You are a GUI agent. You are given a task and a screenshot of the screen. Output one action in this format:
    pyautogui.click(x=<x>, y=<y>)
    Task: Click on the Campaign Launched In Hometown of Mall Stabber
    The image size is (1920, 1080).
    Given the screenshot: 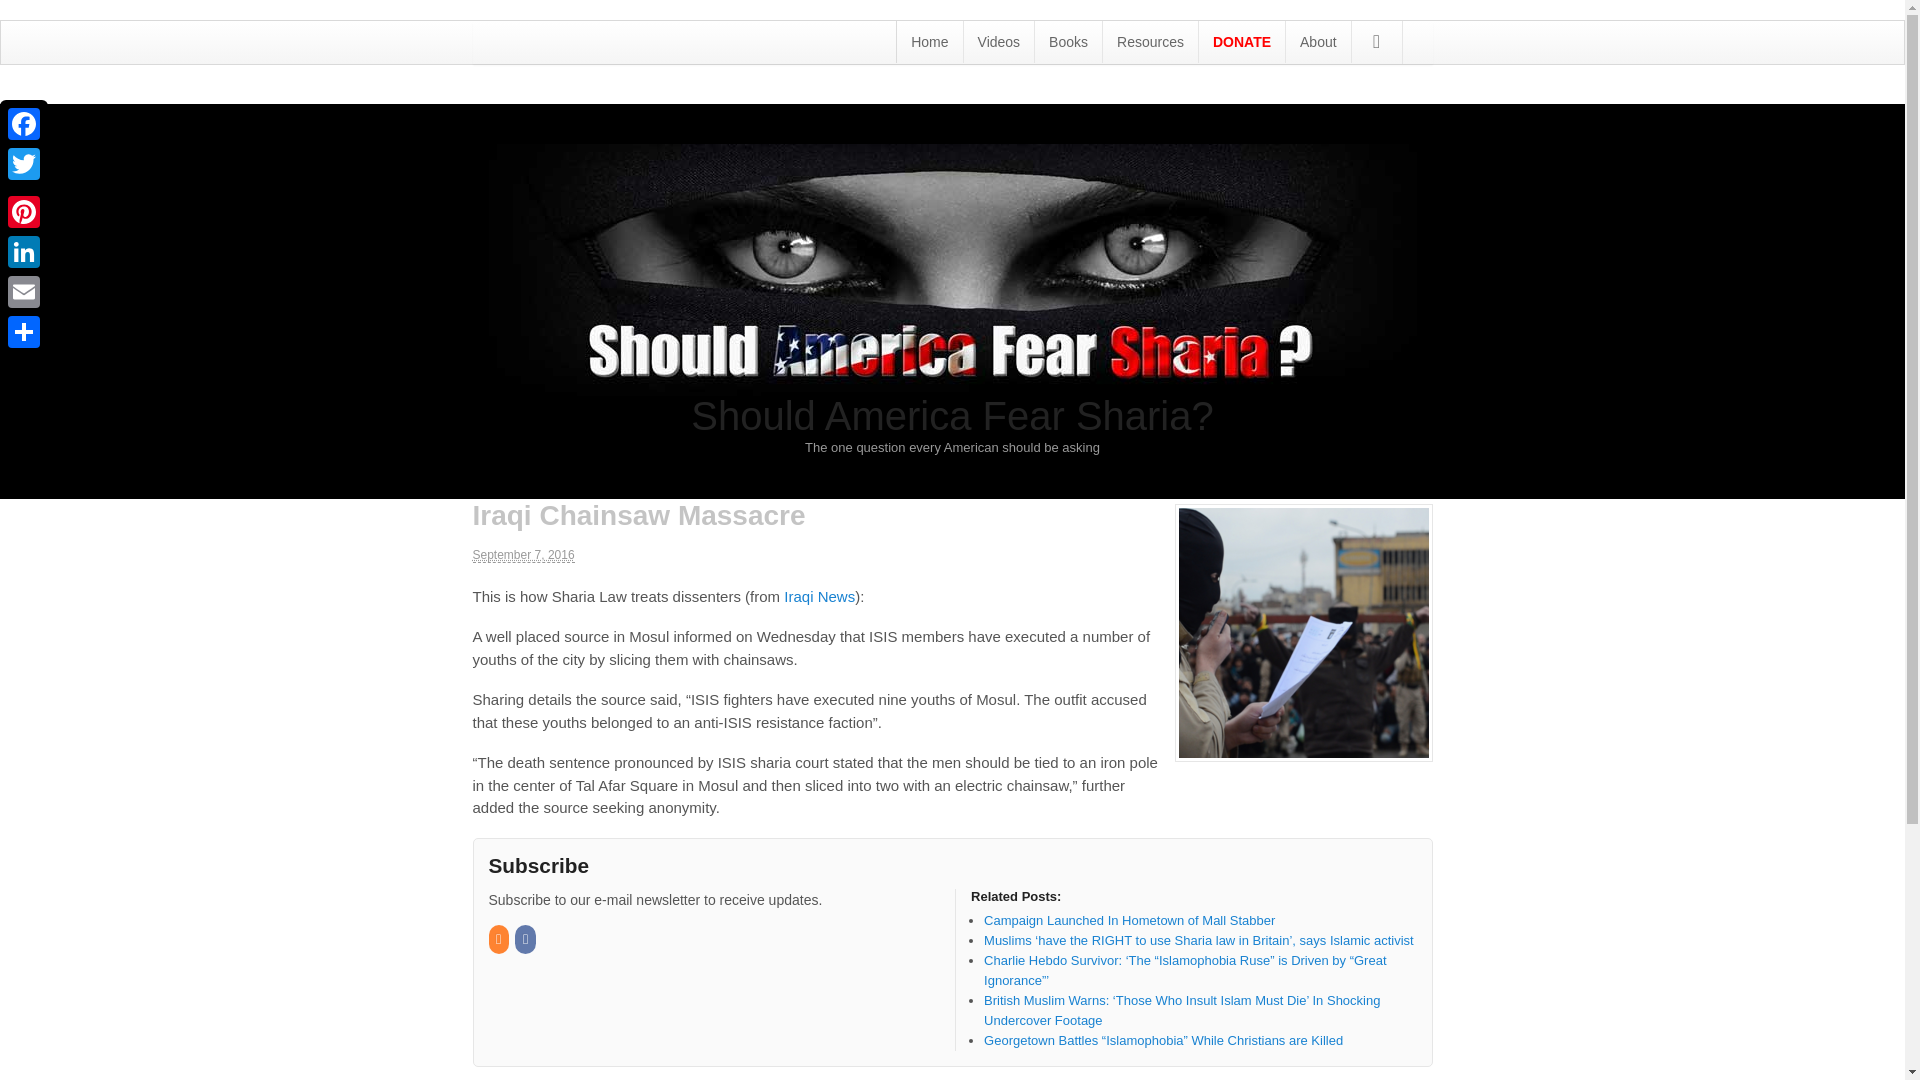 What is the action you would take?
    pyautogui.click(x=1128, y=920)
    